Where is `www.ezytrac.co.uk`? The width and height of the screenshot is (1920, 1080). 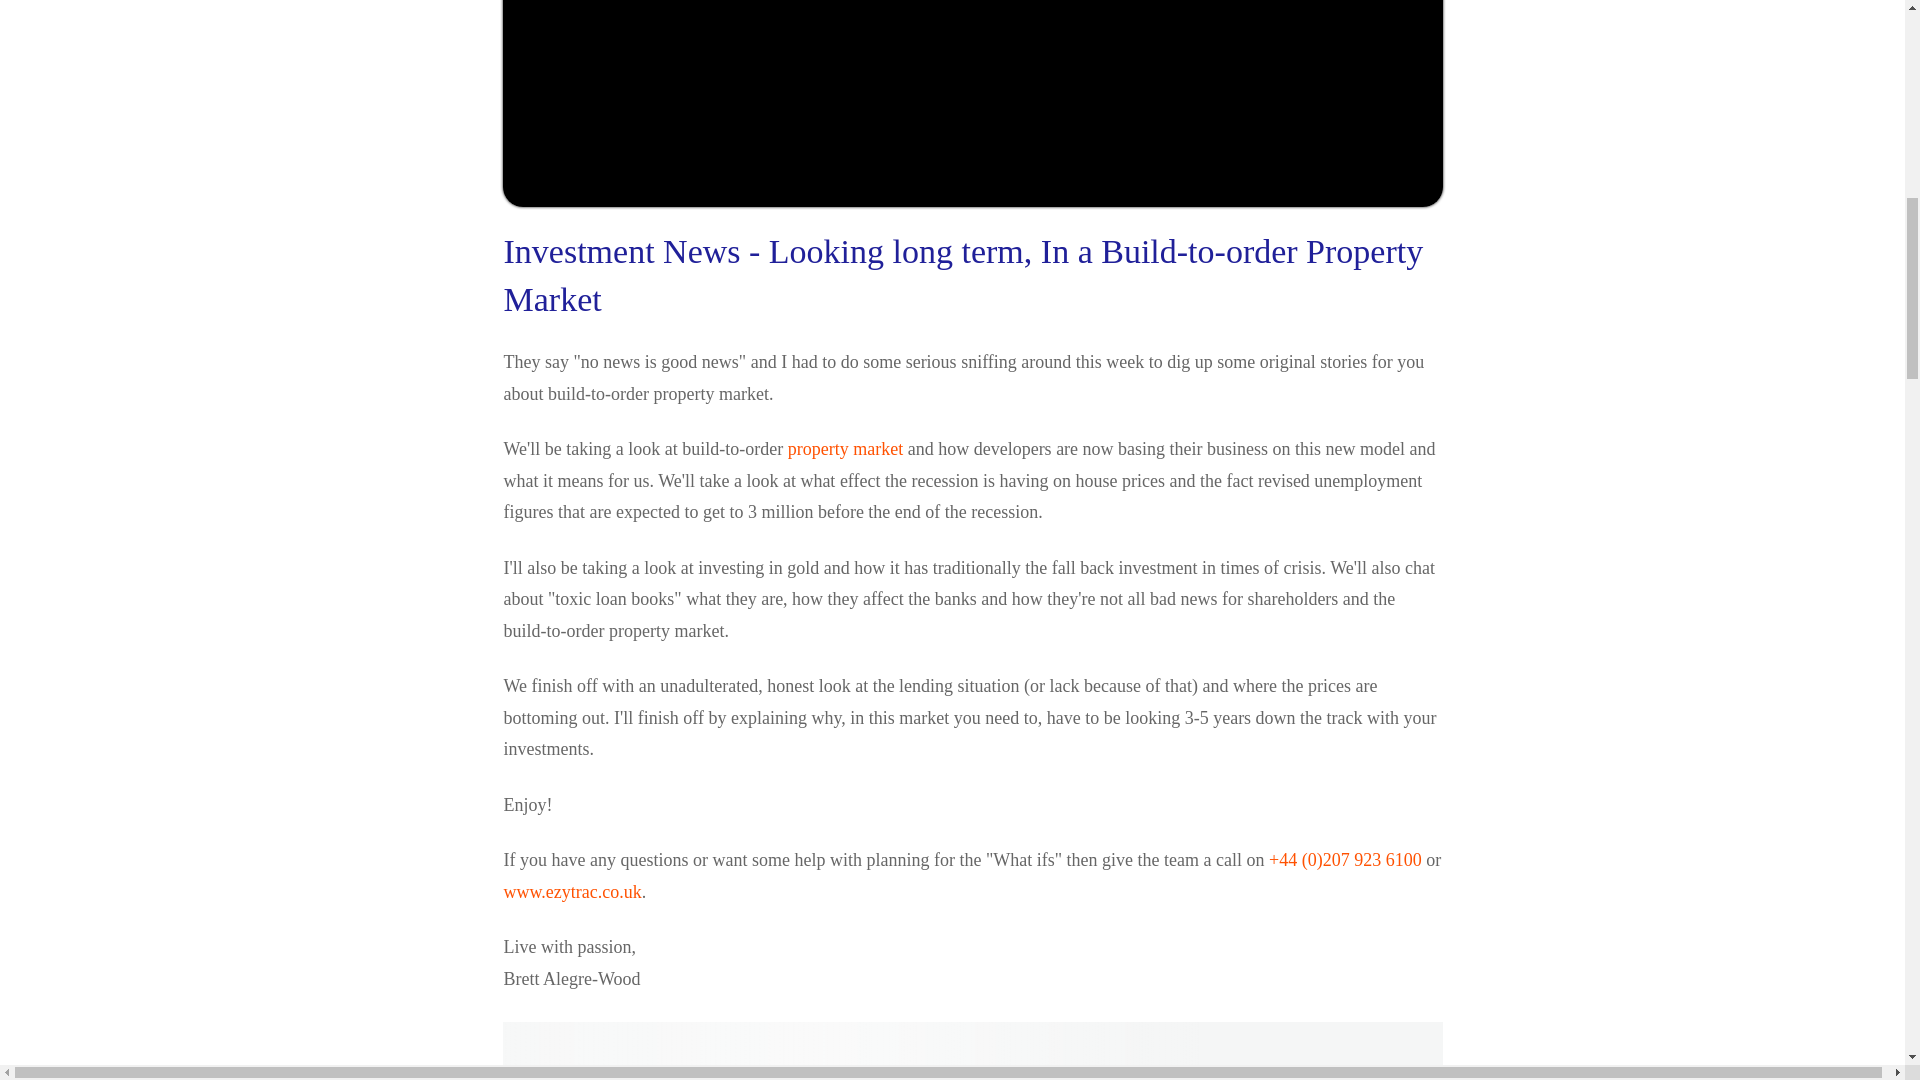 www.ezytrac.co.uk is located at coordinates (572, 892).